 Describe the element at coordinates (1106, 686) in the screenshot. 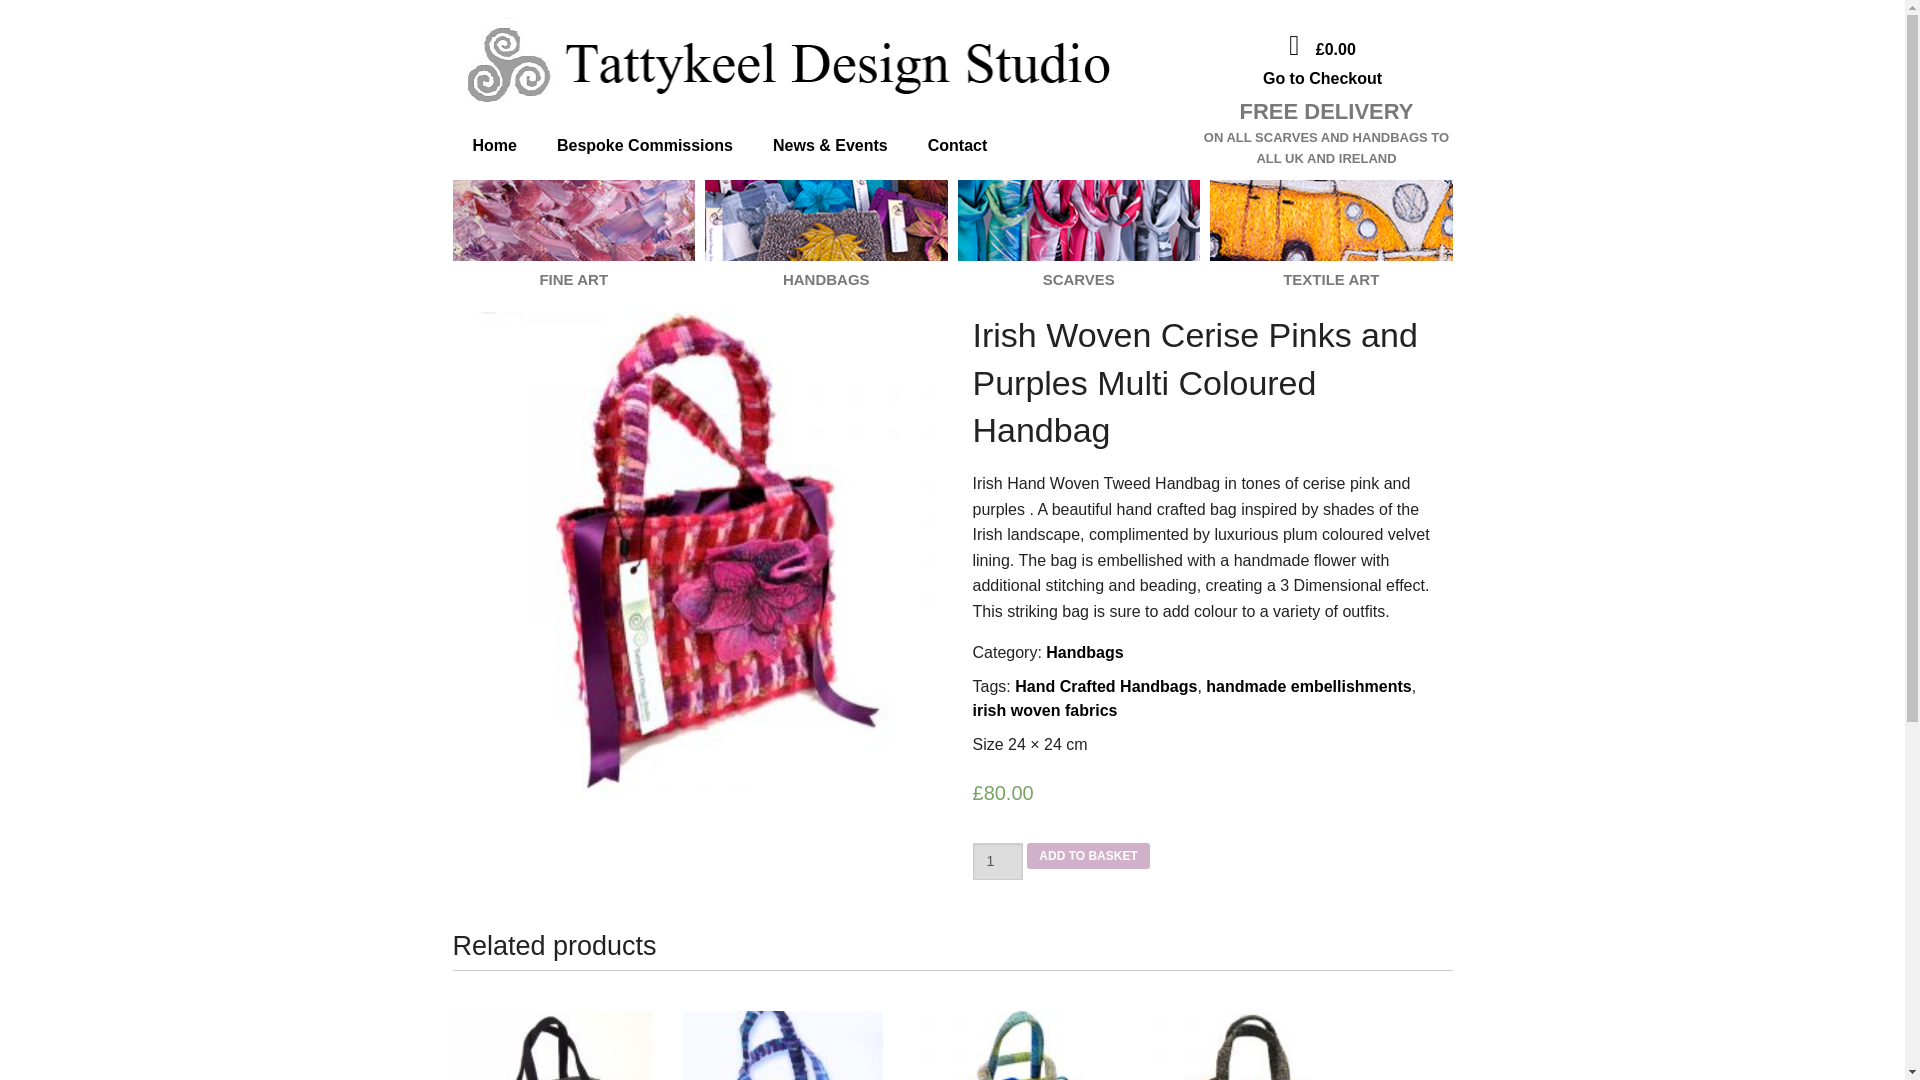

I see `Hand Crafted Handbags` at that location.